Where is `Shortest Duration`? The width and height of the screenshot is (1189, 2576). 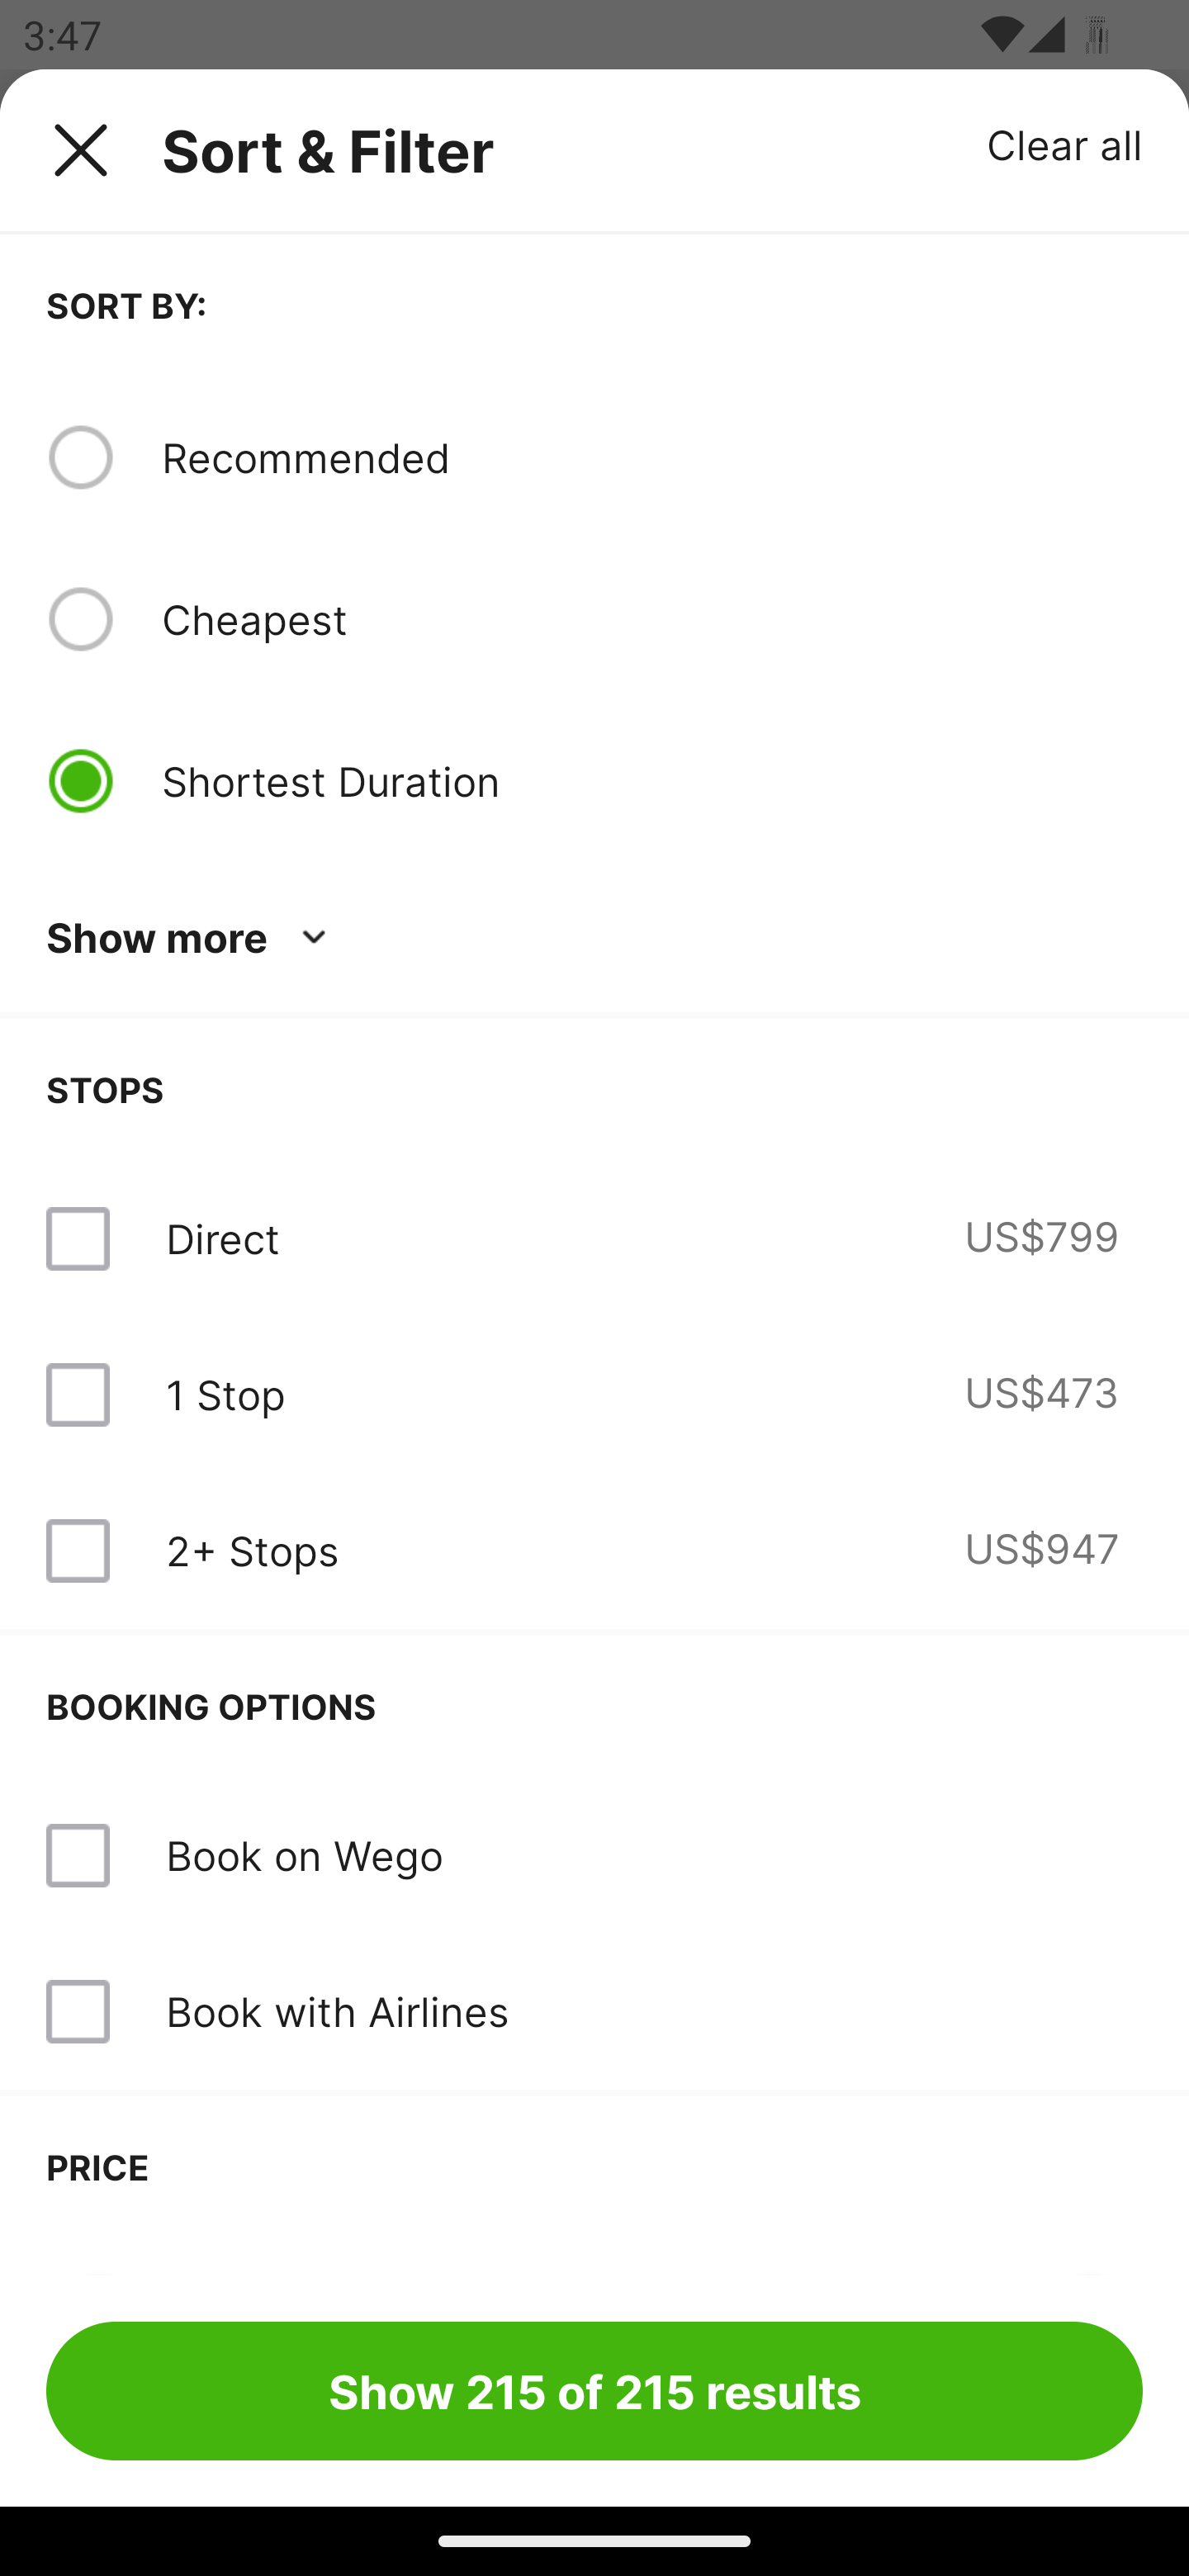 Shortest Duration is located at coordinates (651, 780).